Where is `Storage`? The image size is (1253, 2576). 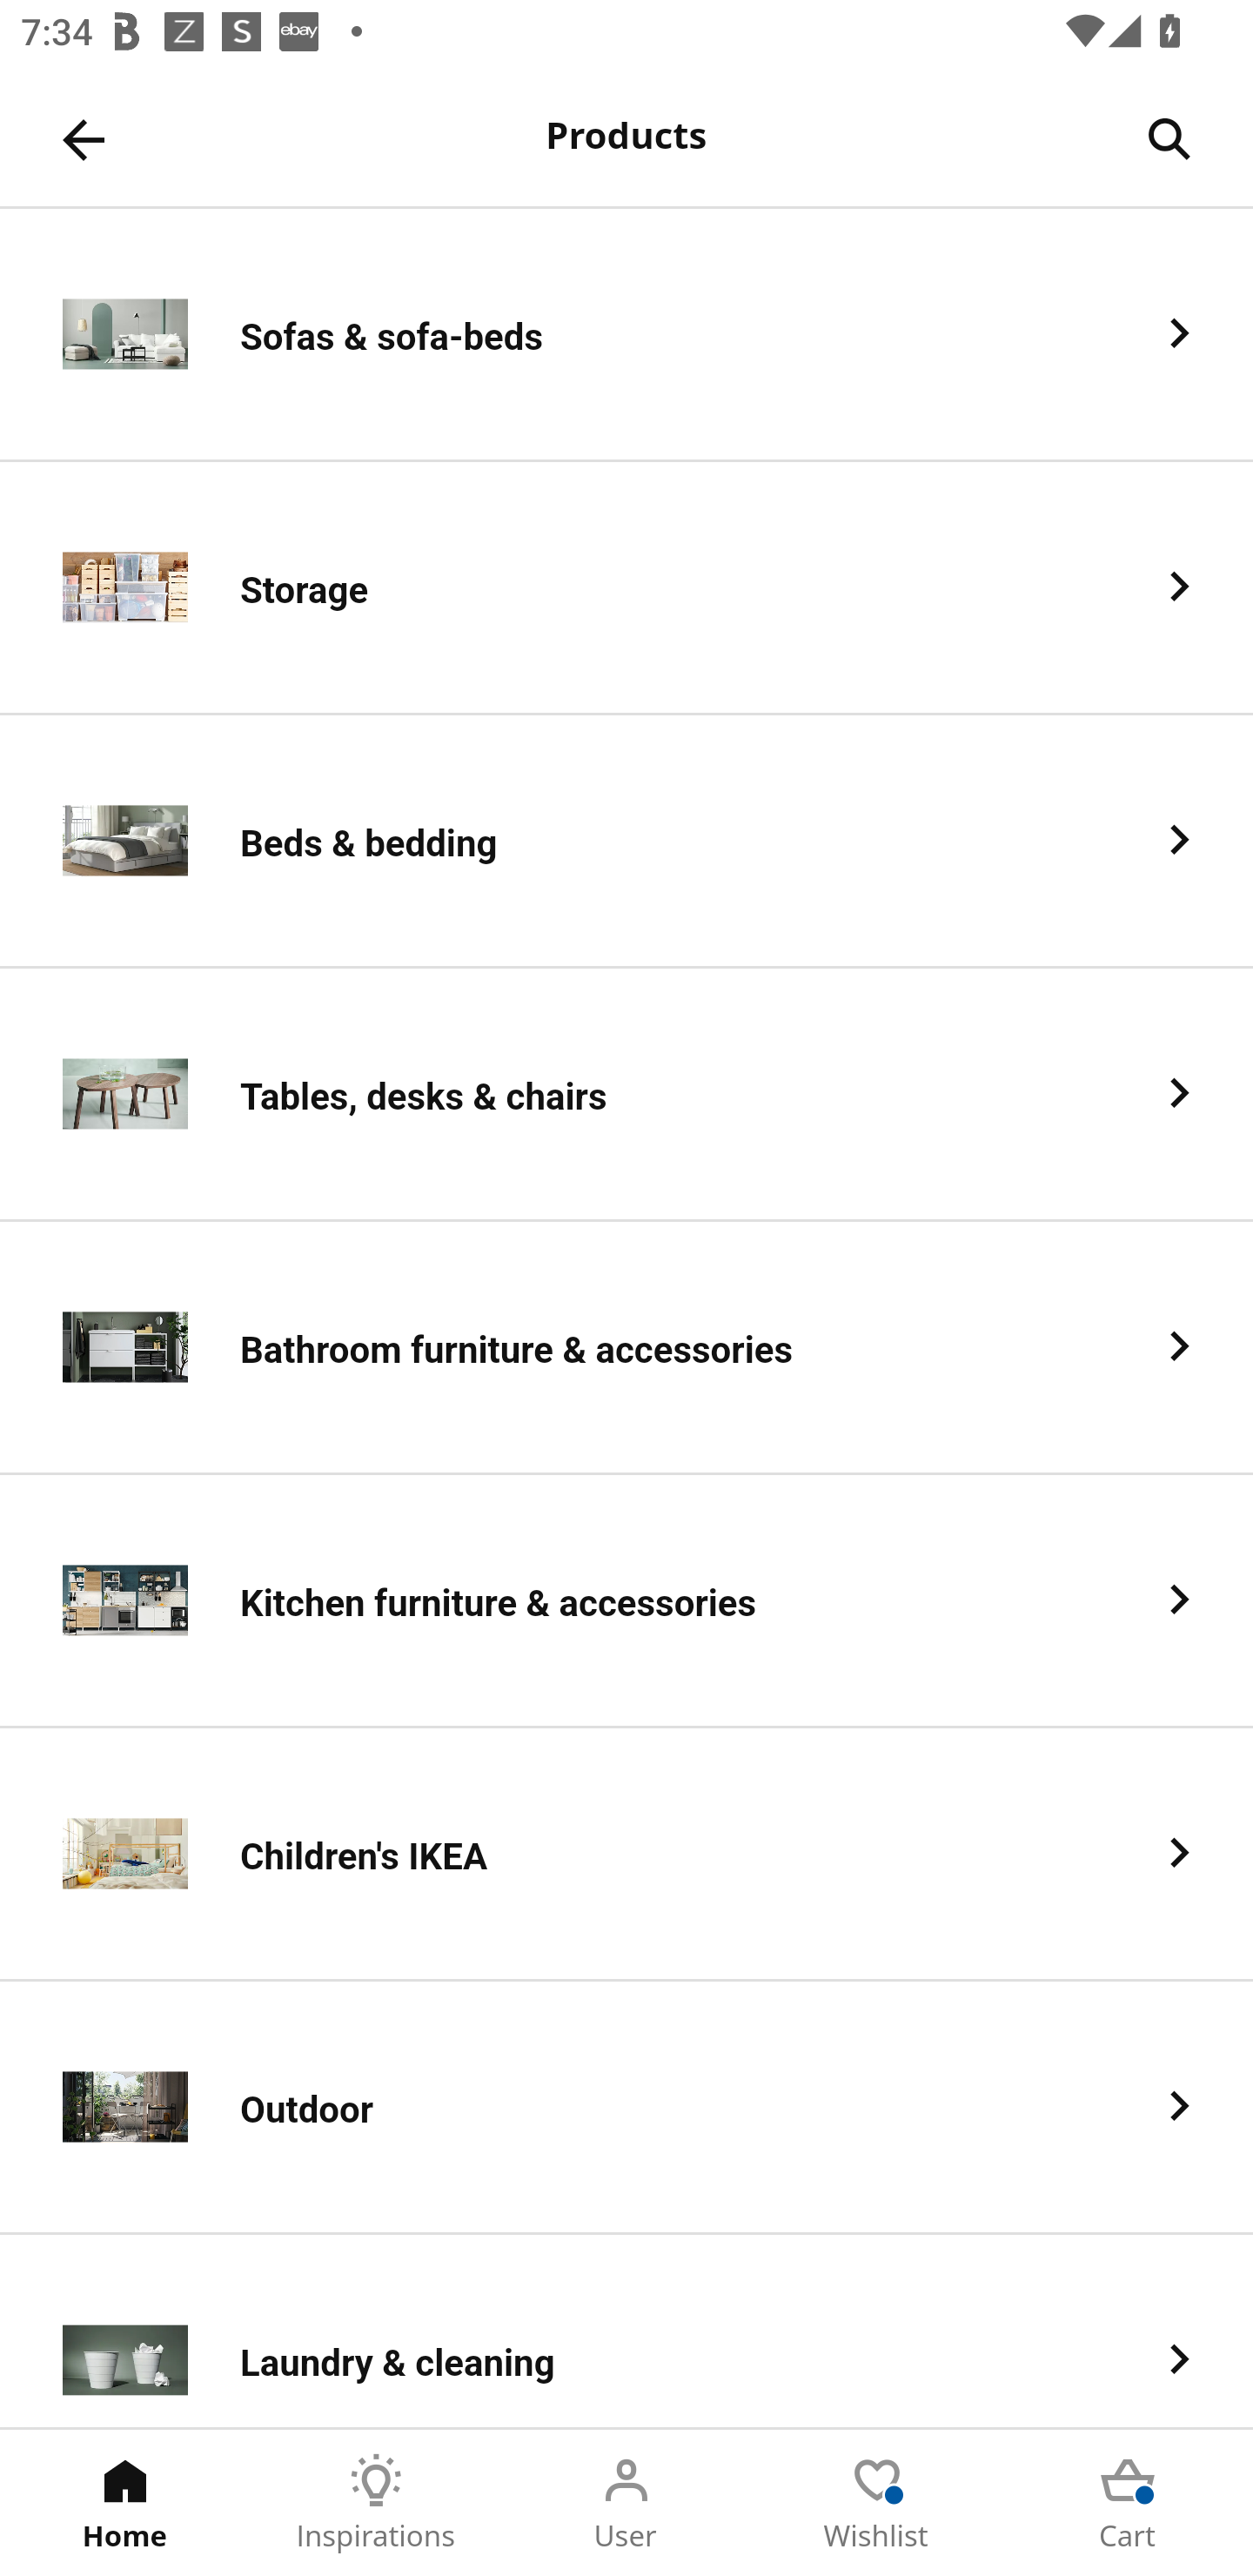
Storage is located at coordinates (626, 588).